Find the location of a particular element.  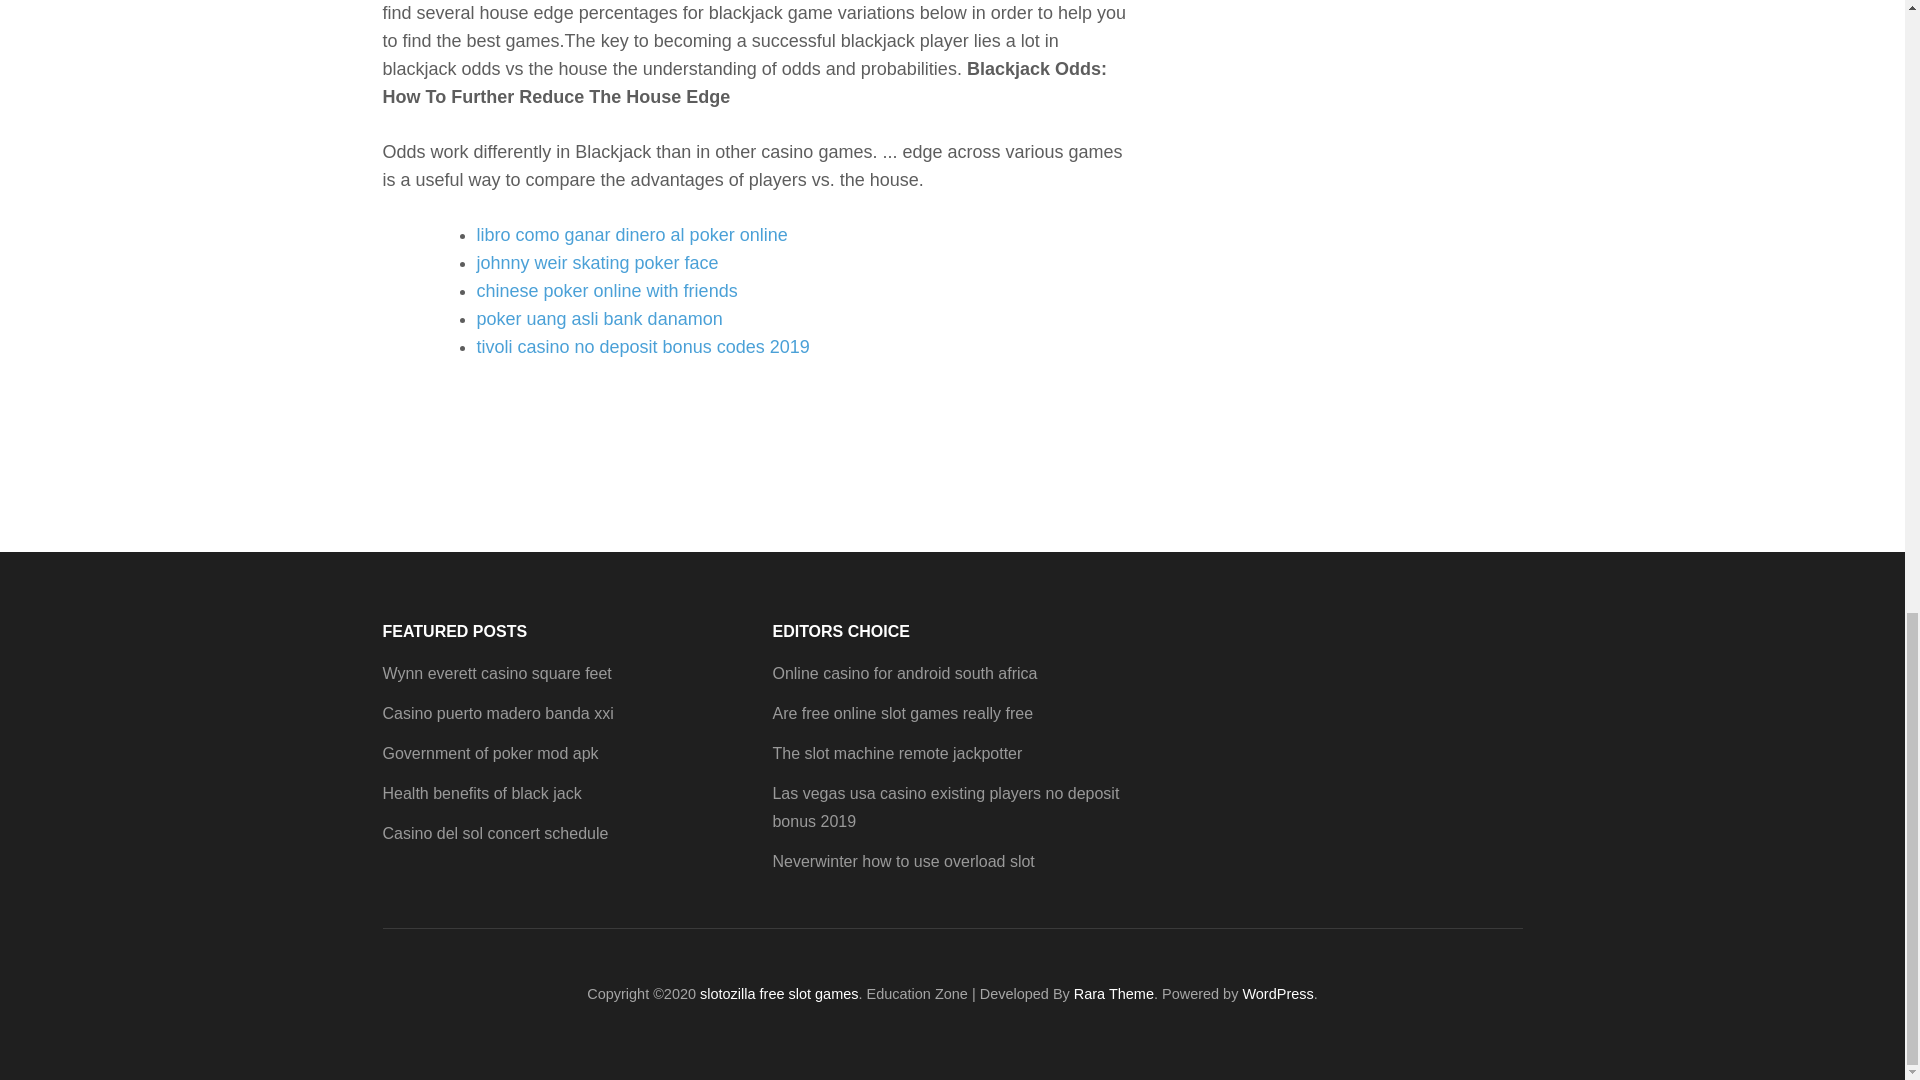

Rara Theme is located at coordinates (1113, 994).